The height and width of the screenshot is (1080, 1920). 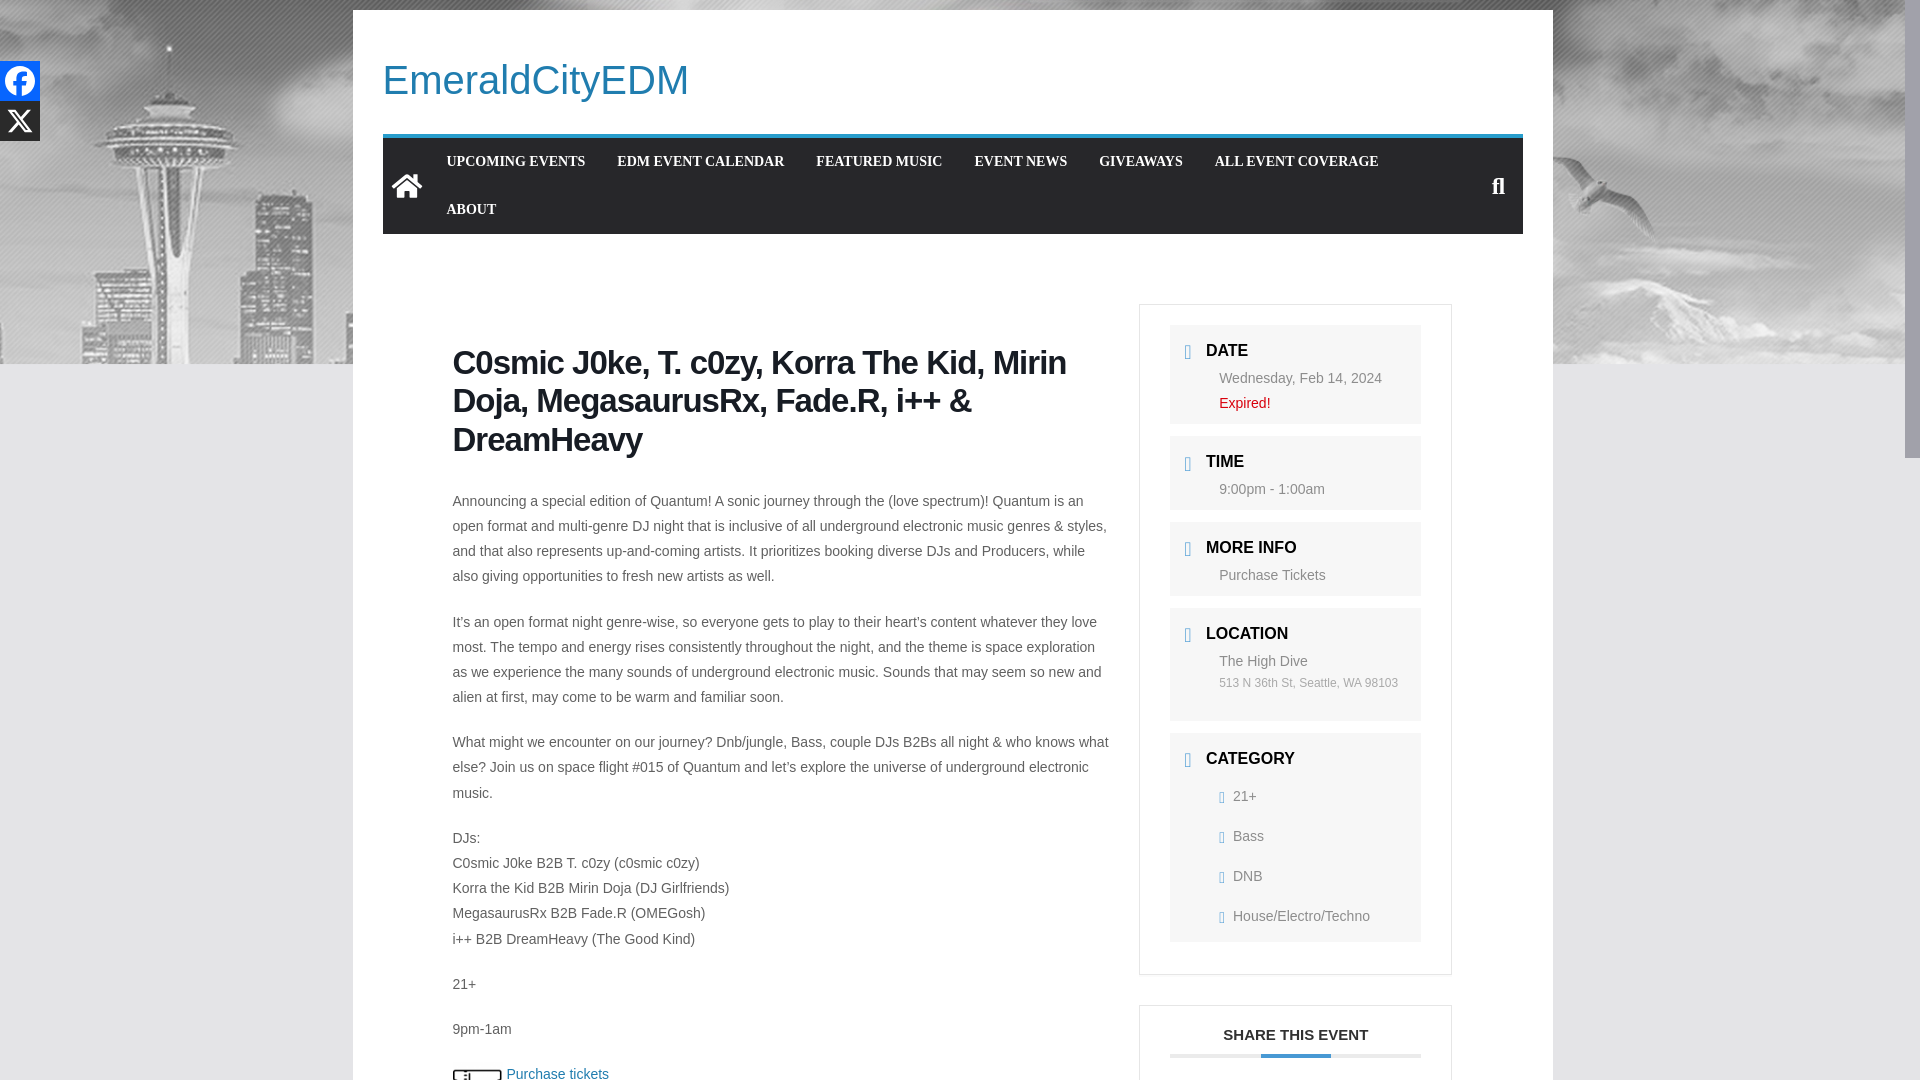 What do you see at coordinates (557, 1072) in the screenshot?
I see `Purchase tickets` at bounding box center [557, 1072].